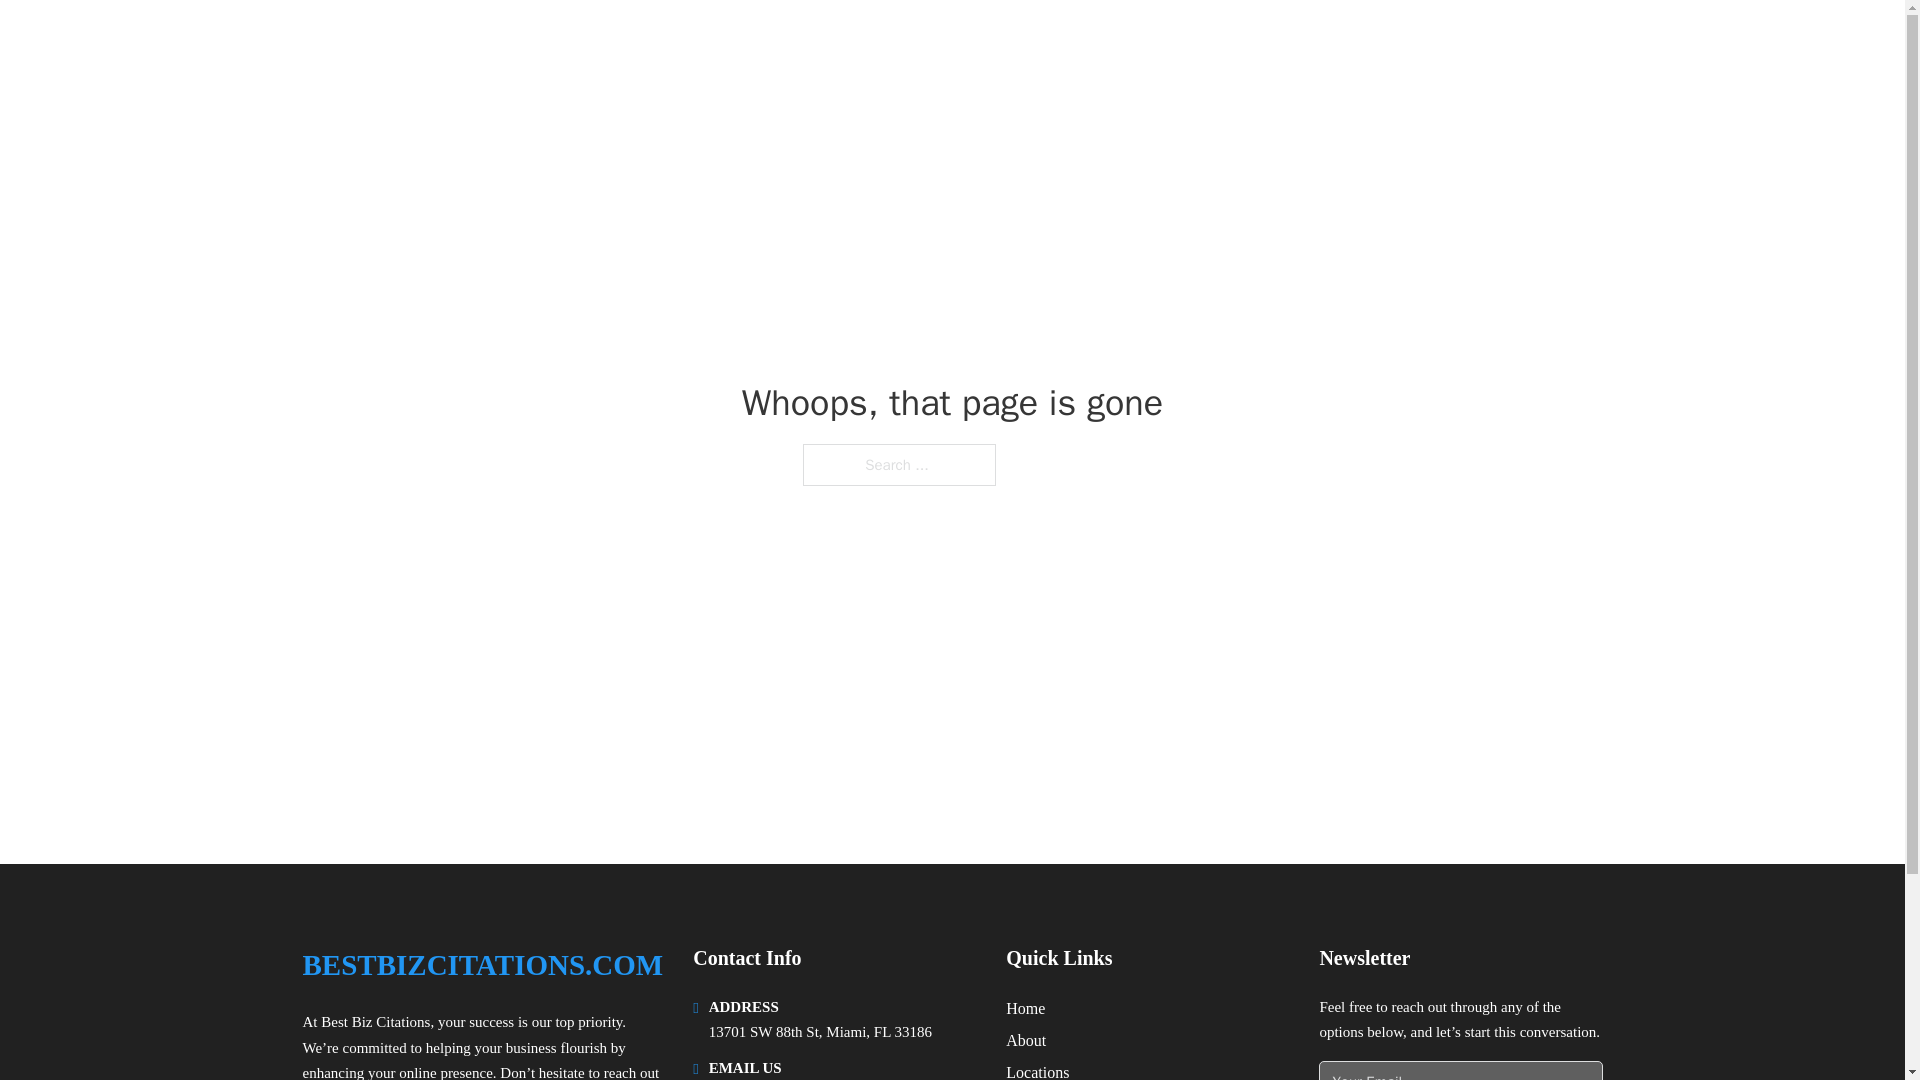  I want to click on BESTBIZCITATIONS.COM, so click(500, 42).